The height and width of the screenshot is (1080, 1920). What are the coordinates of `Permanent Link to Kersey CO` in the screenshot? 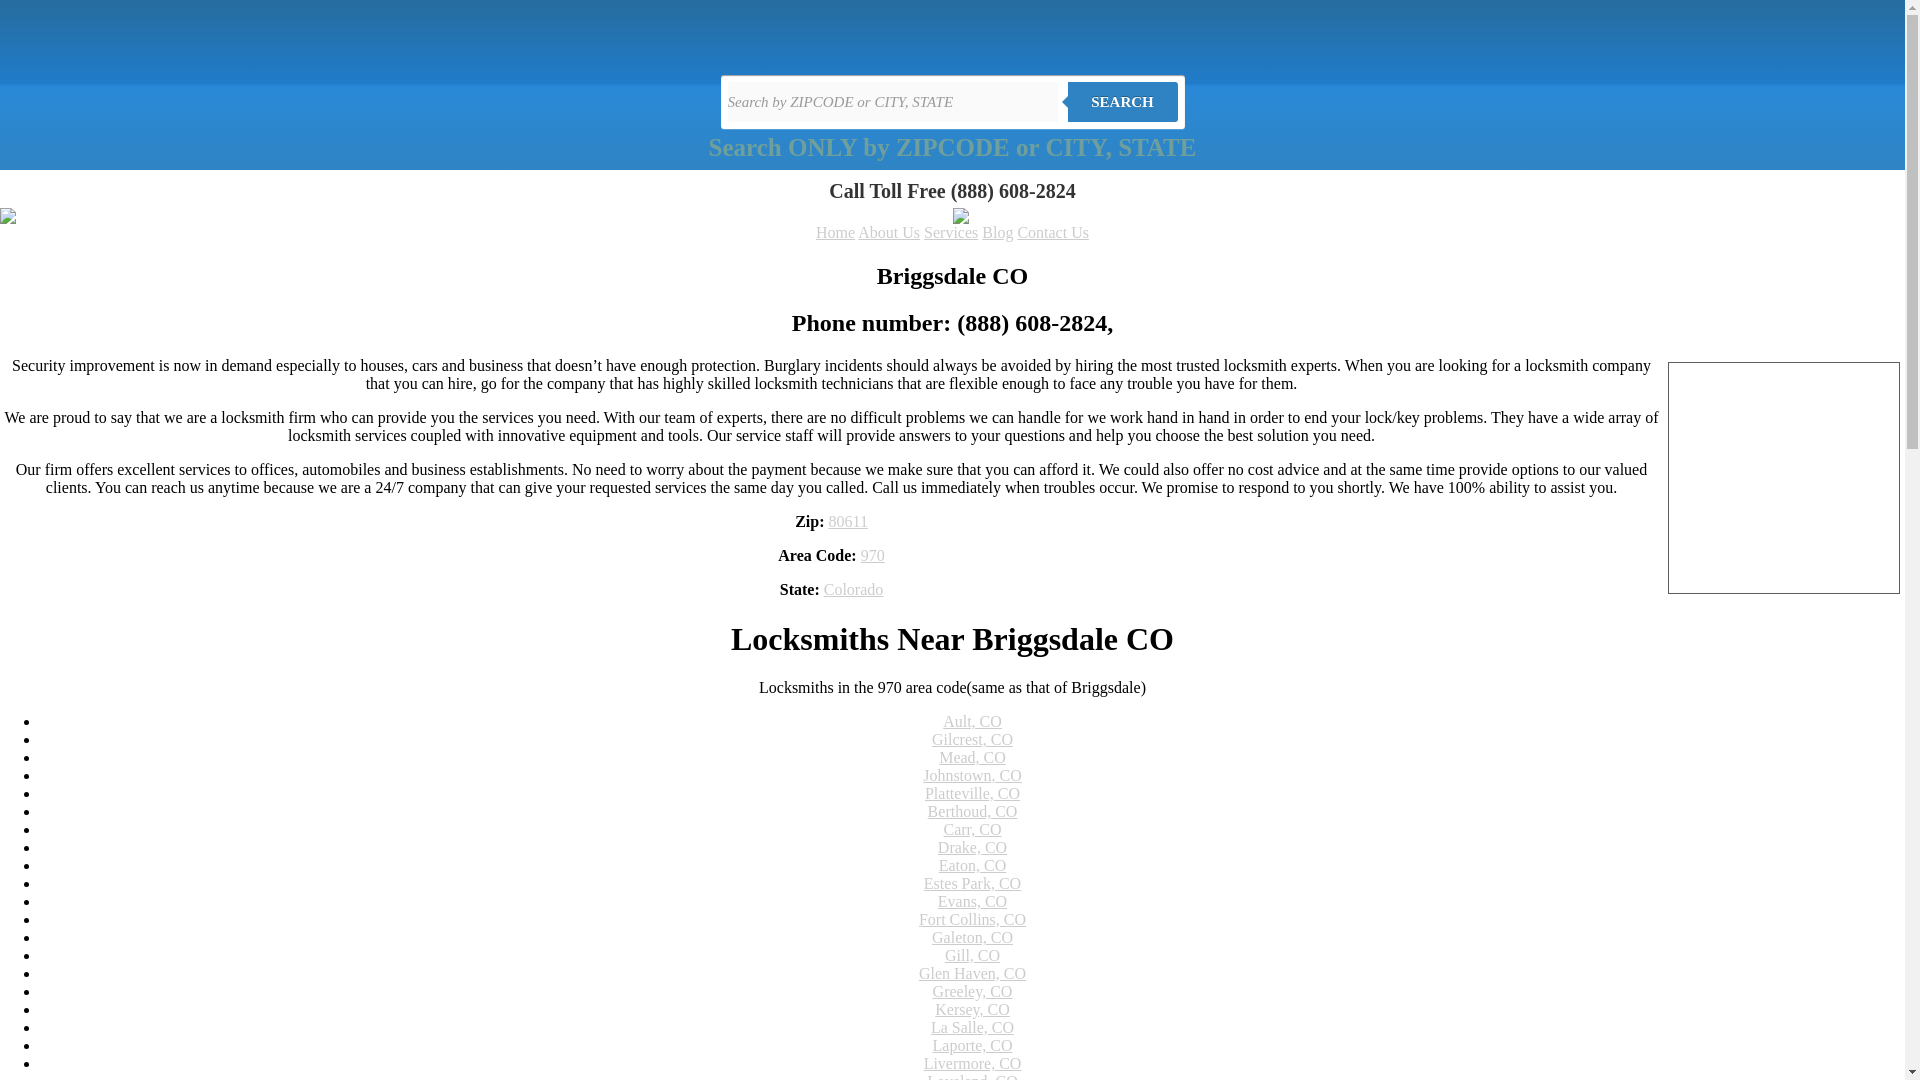 It's located at (972, 1010).